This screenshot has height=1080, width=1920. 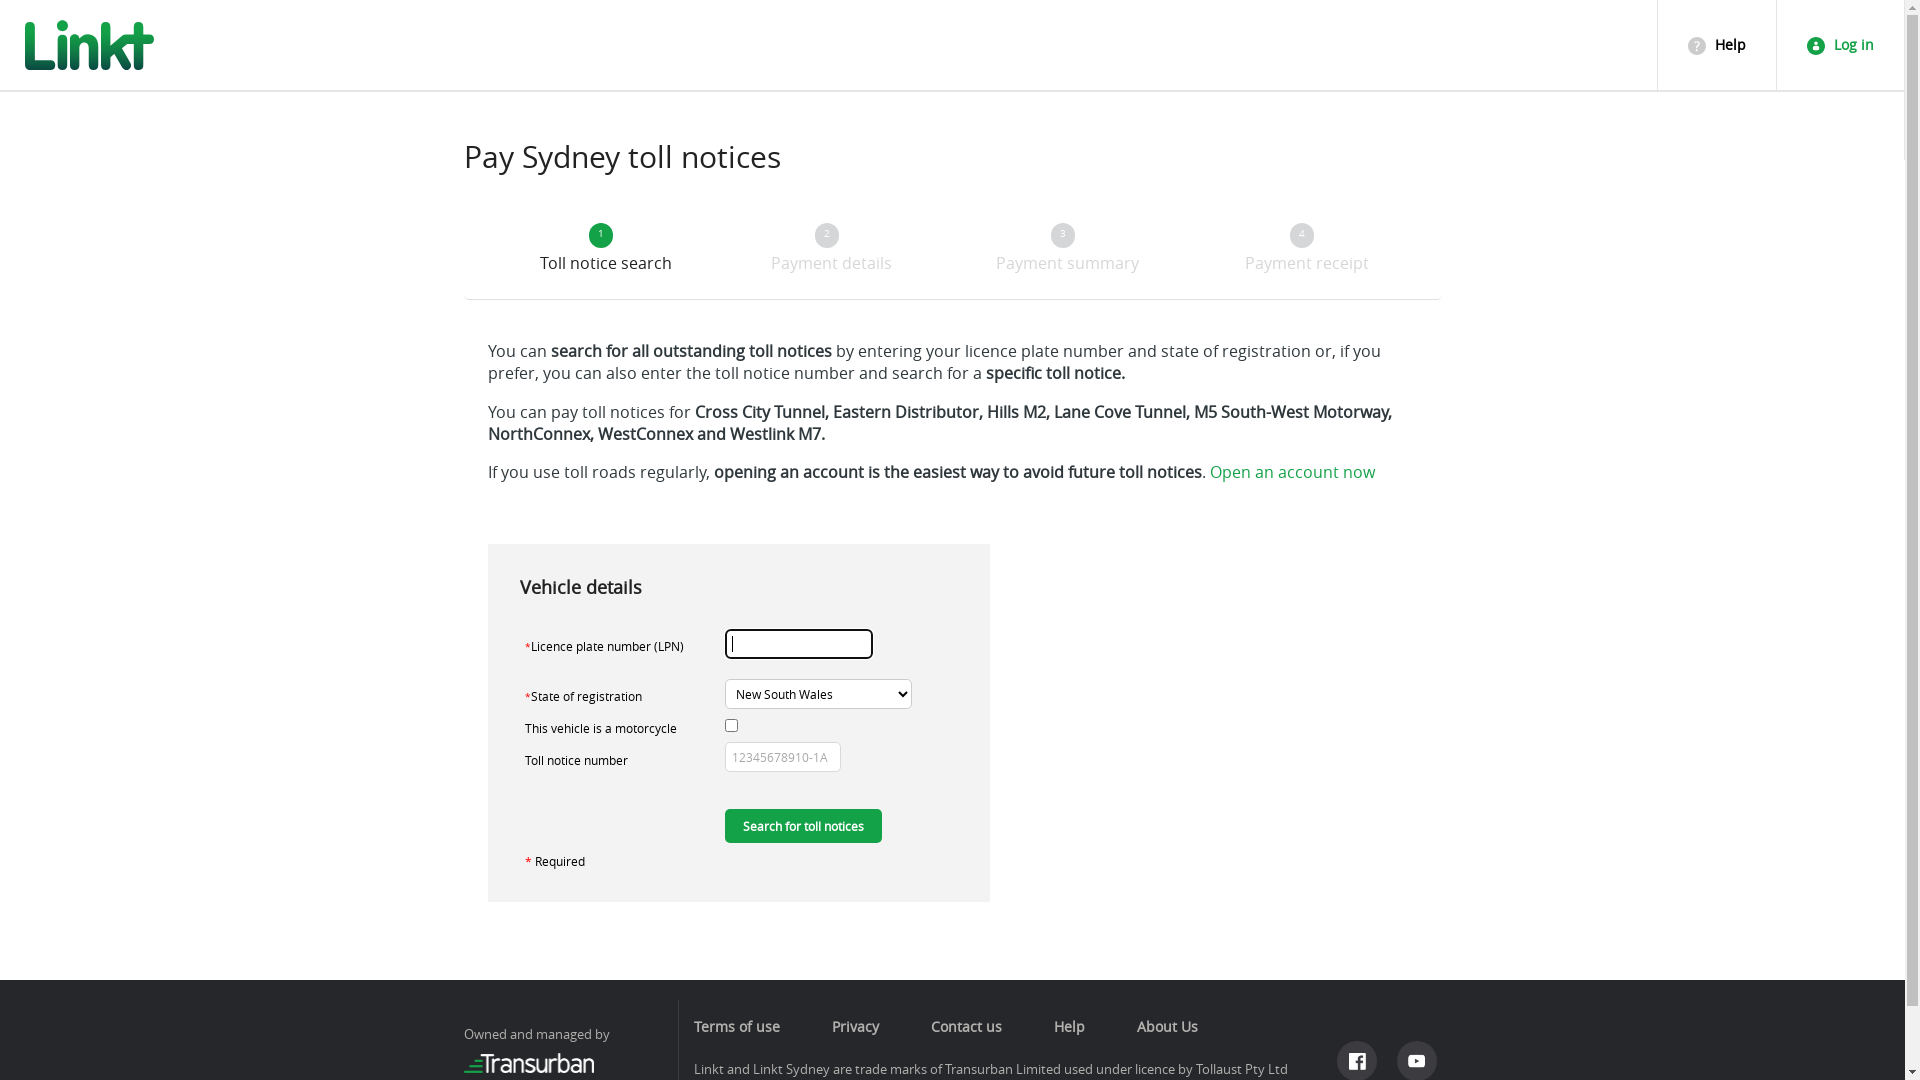 What do you see at coordinates (976, 1026) in the screenshot?
I see `Contact us` at bounding box center [976, 1026].